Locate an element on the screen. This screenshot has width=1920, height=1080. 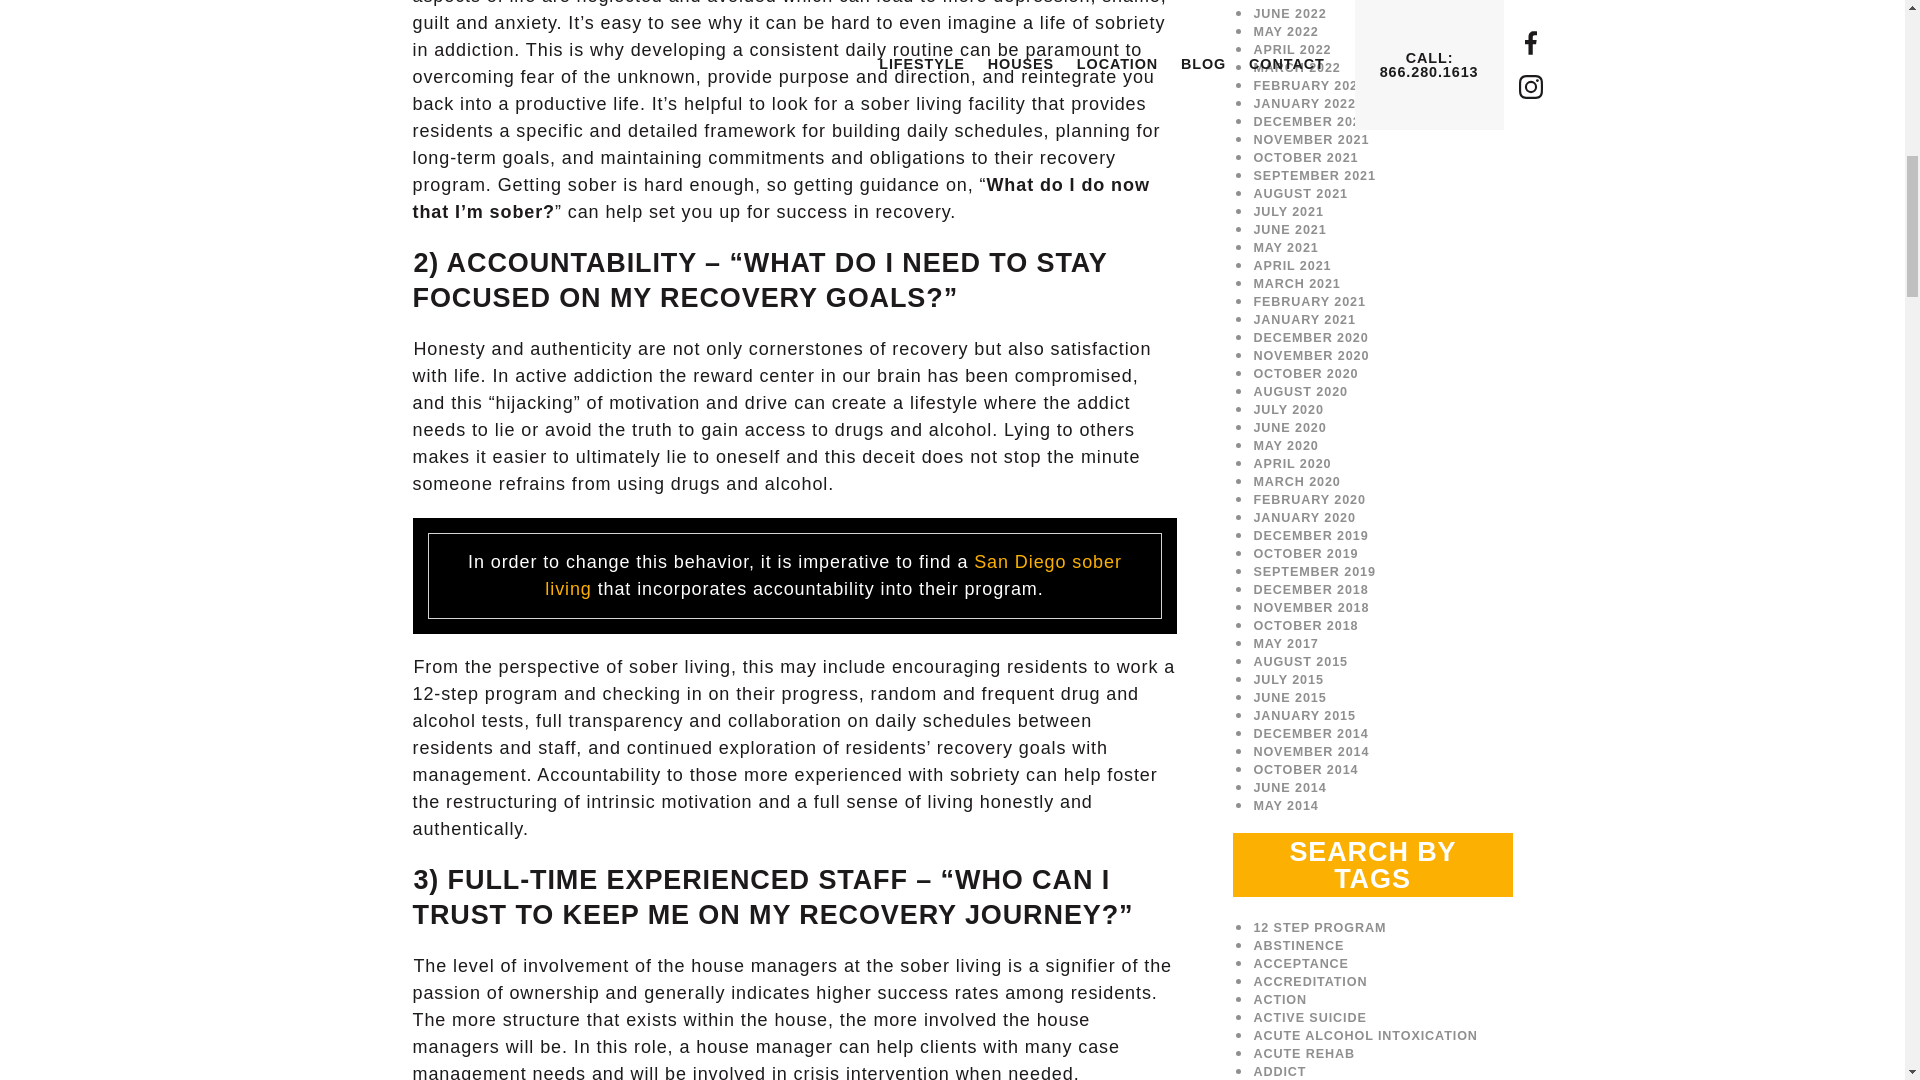
JUNE 2022 is located at coordinates (1290, 13).